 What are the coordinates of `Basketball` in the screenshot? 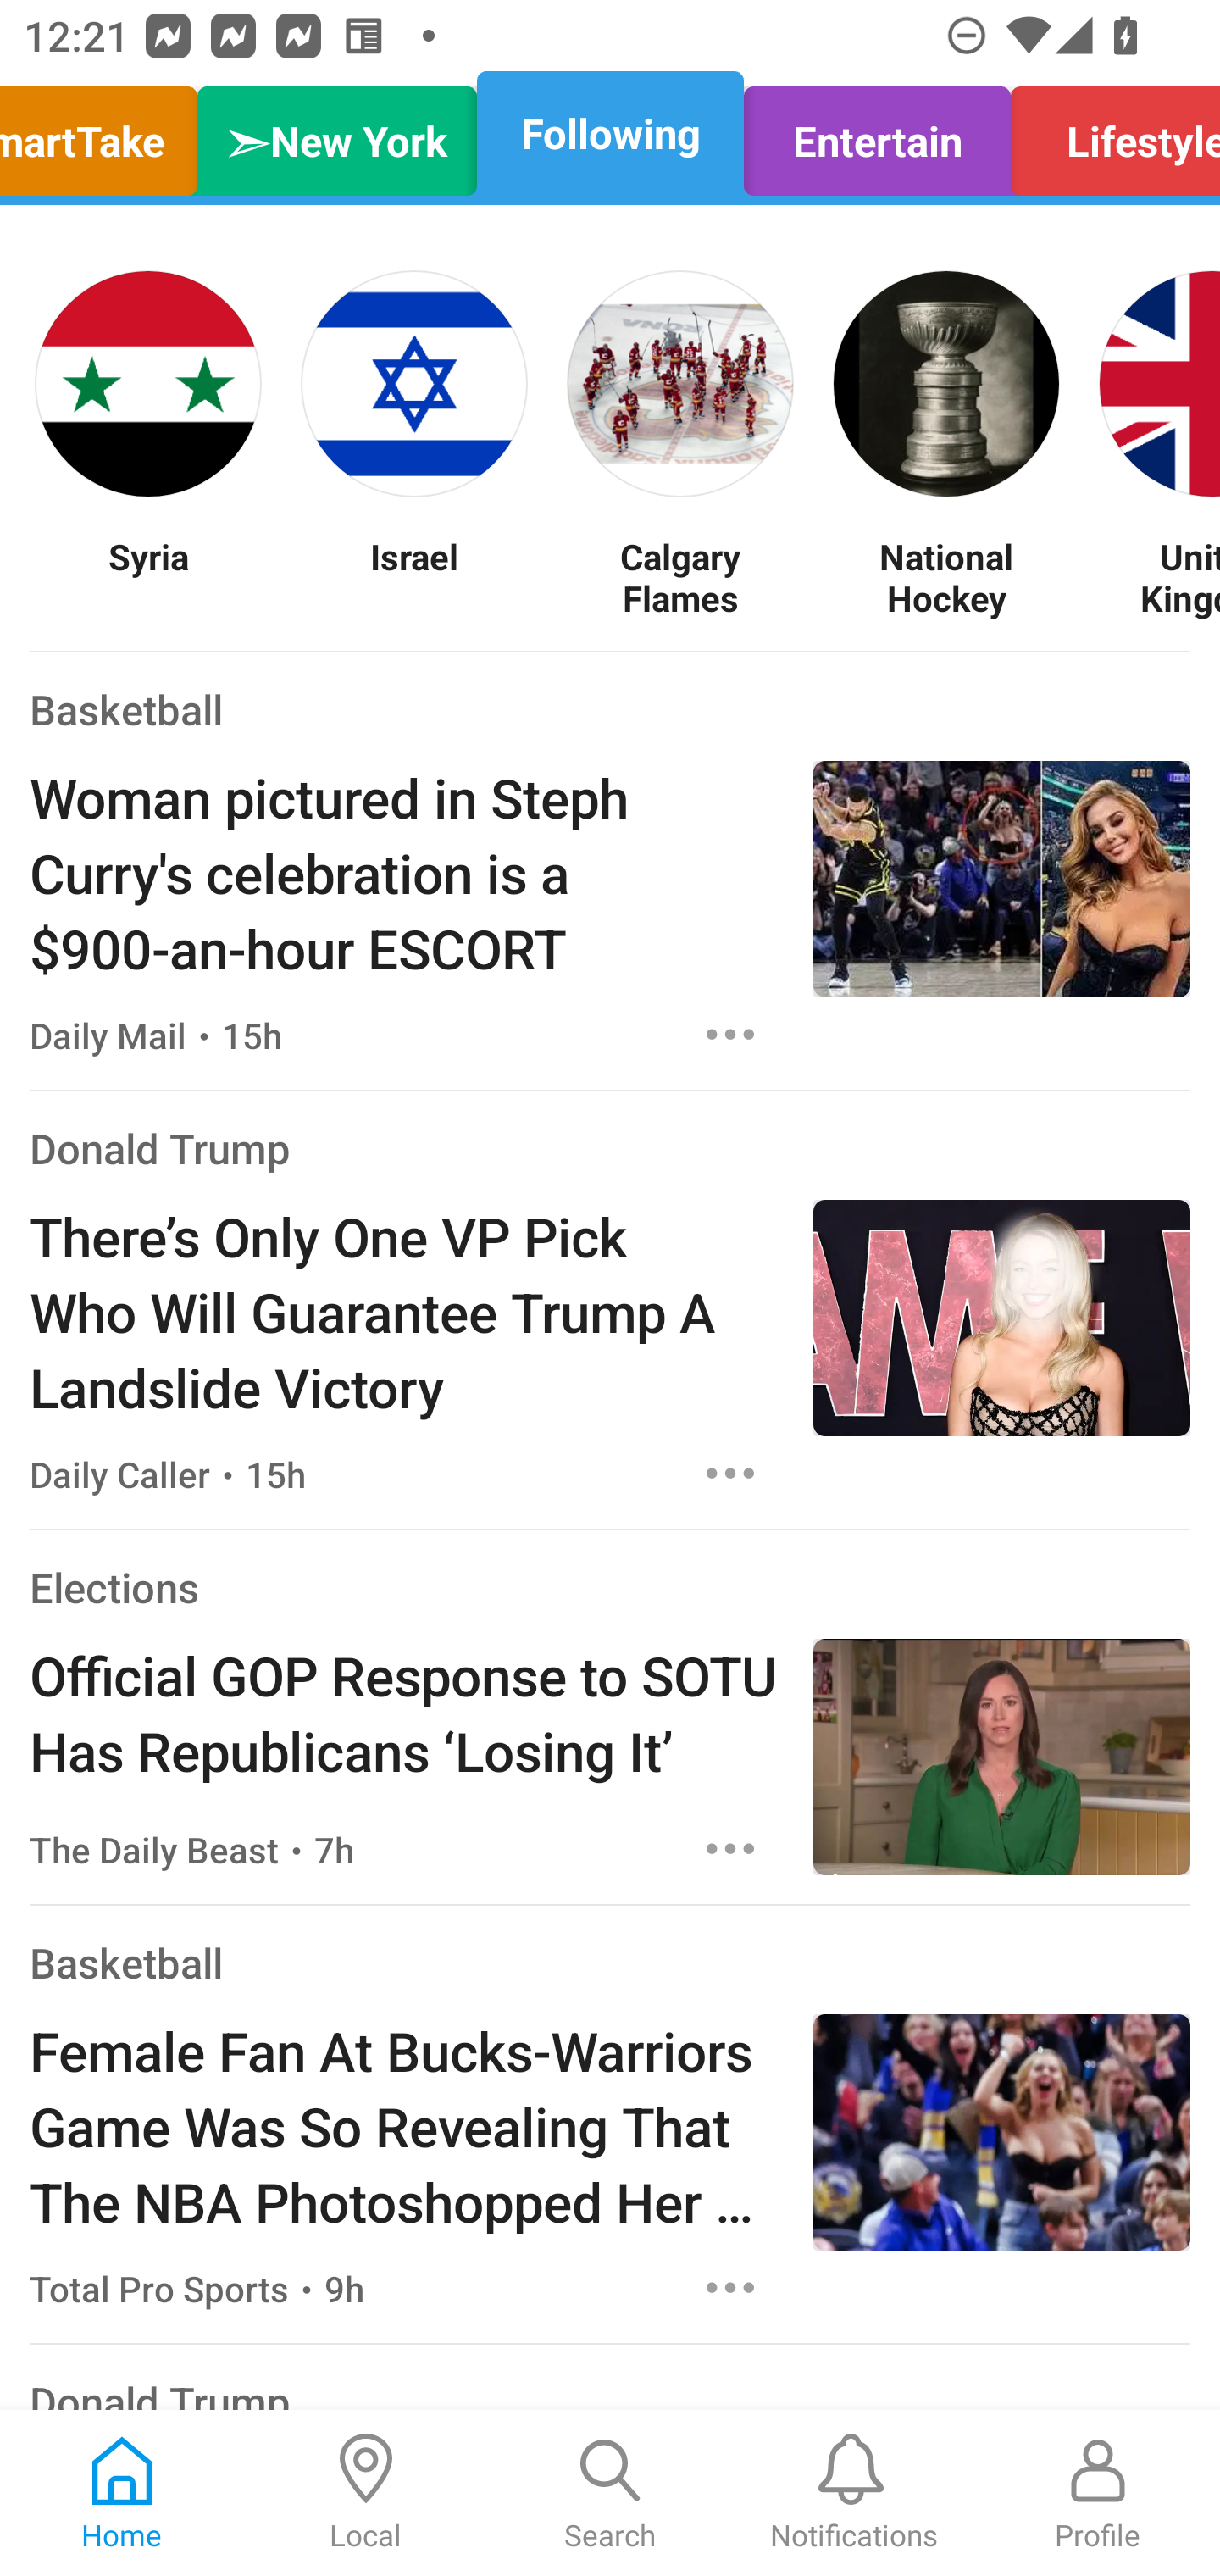 It's located at (125, 1963).